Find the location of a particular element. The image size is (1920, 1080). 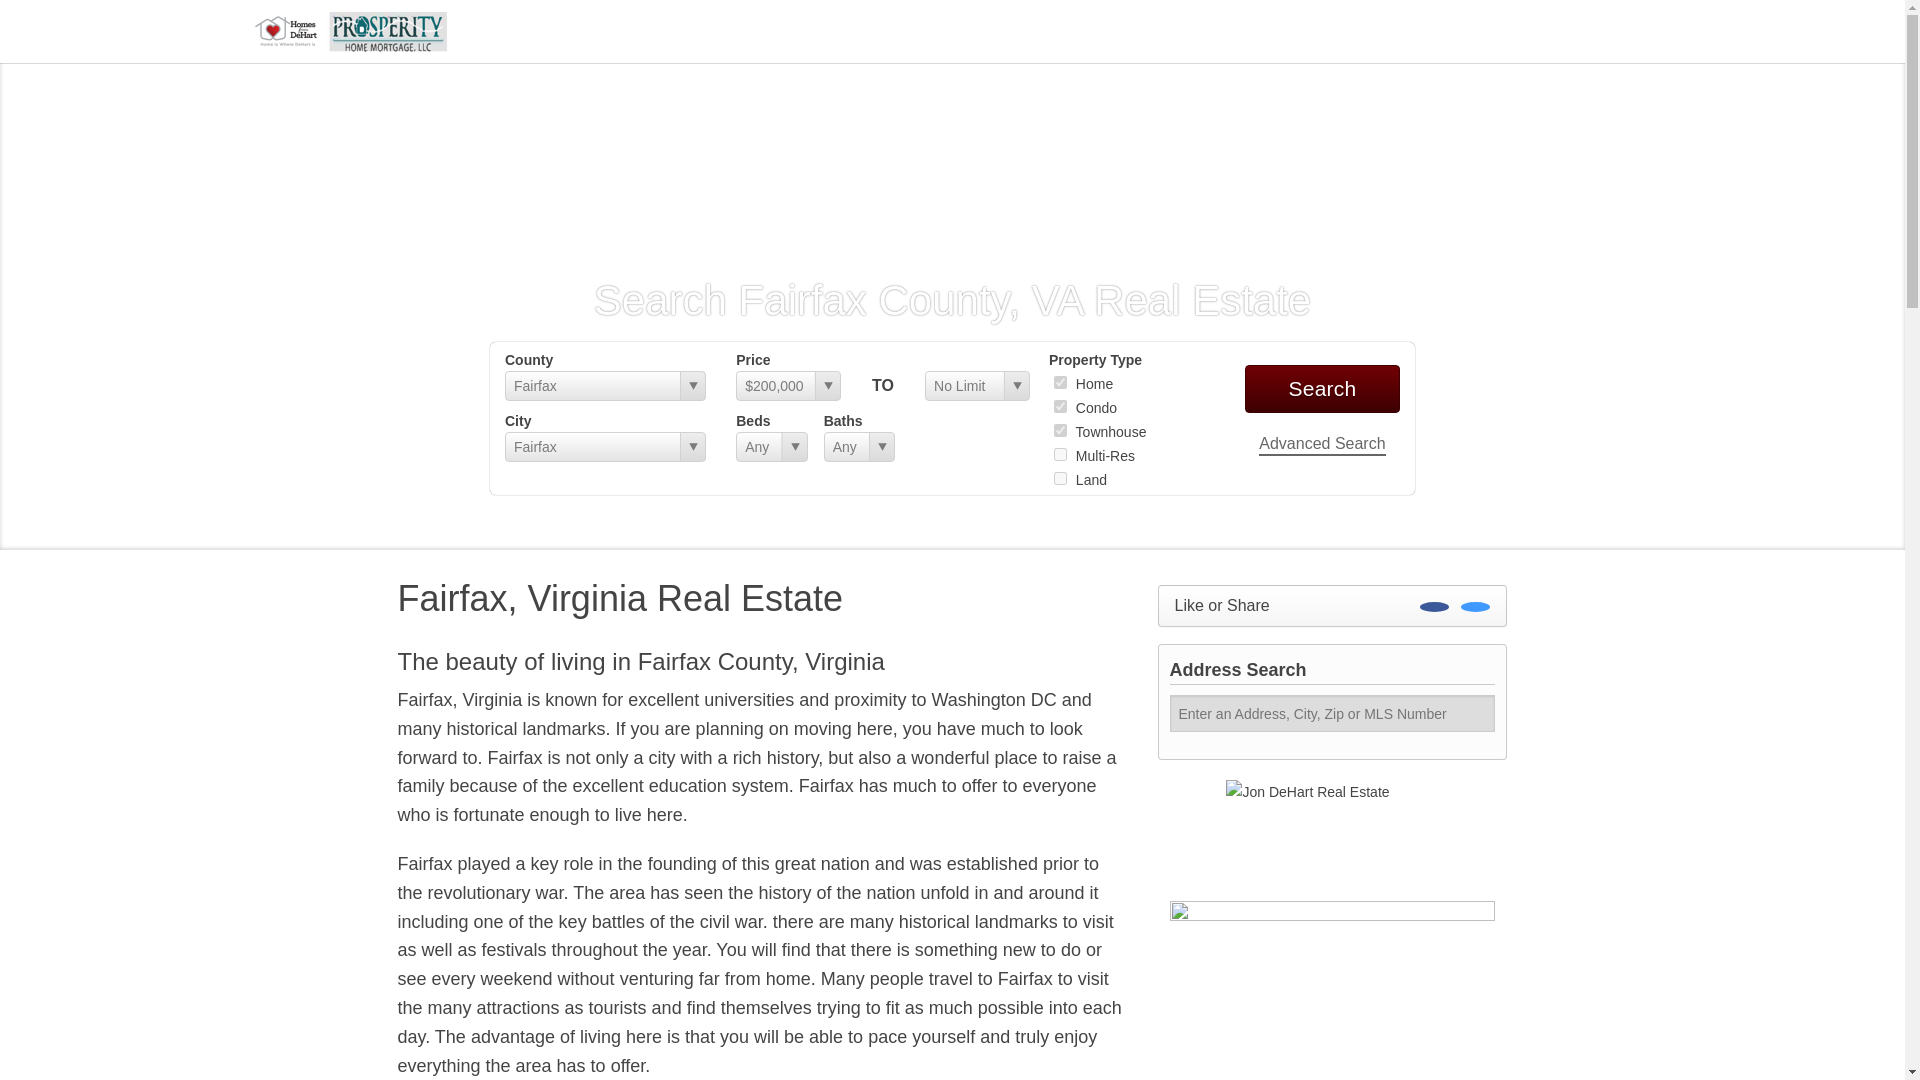

Like or Share is located at coordinates (1332, 606).